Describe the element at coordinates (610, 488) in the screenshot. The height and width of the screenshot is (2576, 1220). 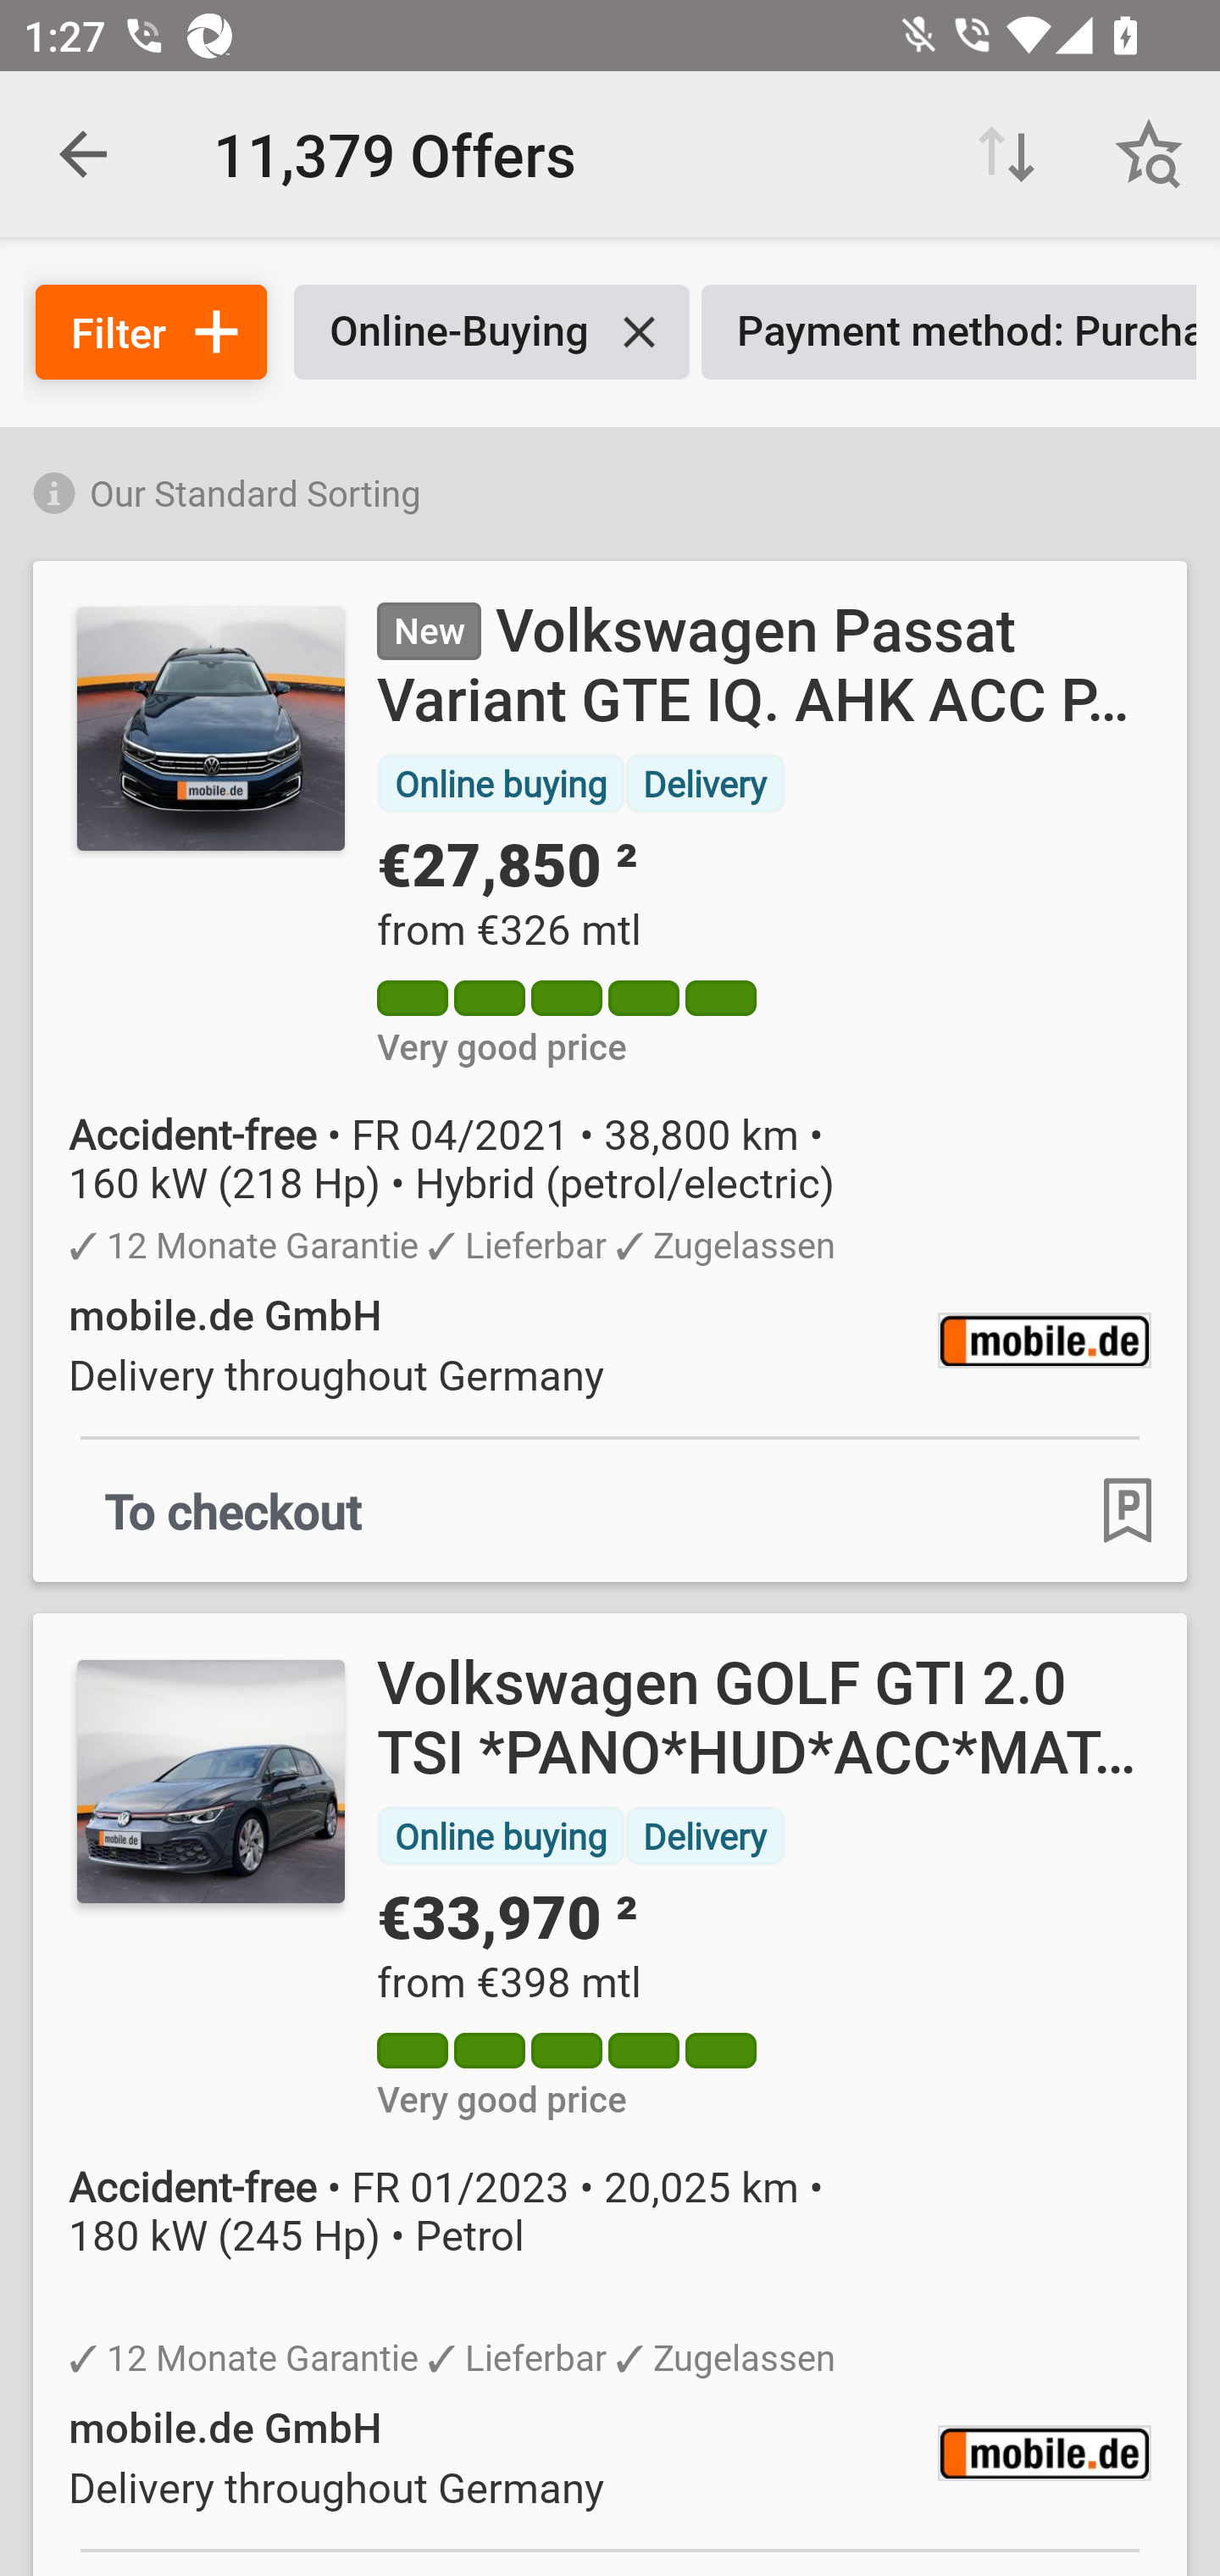
I see `Our Standard Sorting` at that location.